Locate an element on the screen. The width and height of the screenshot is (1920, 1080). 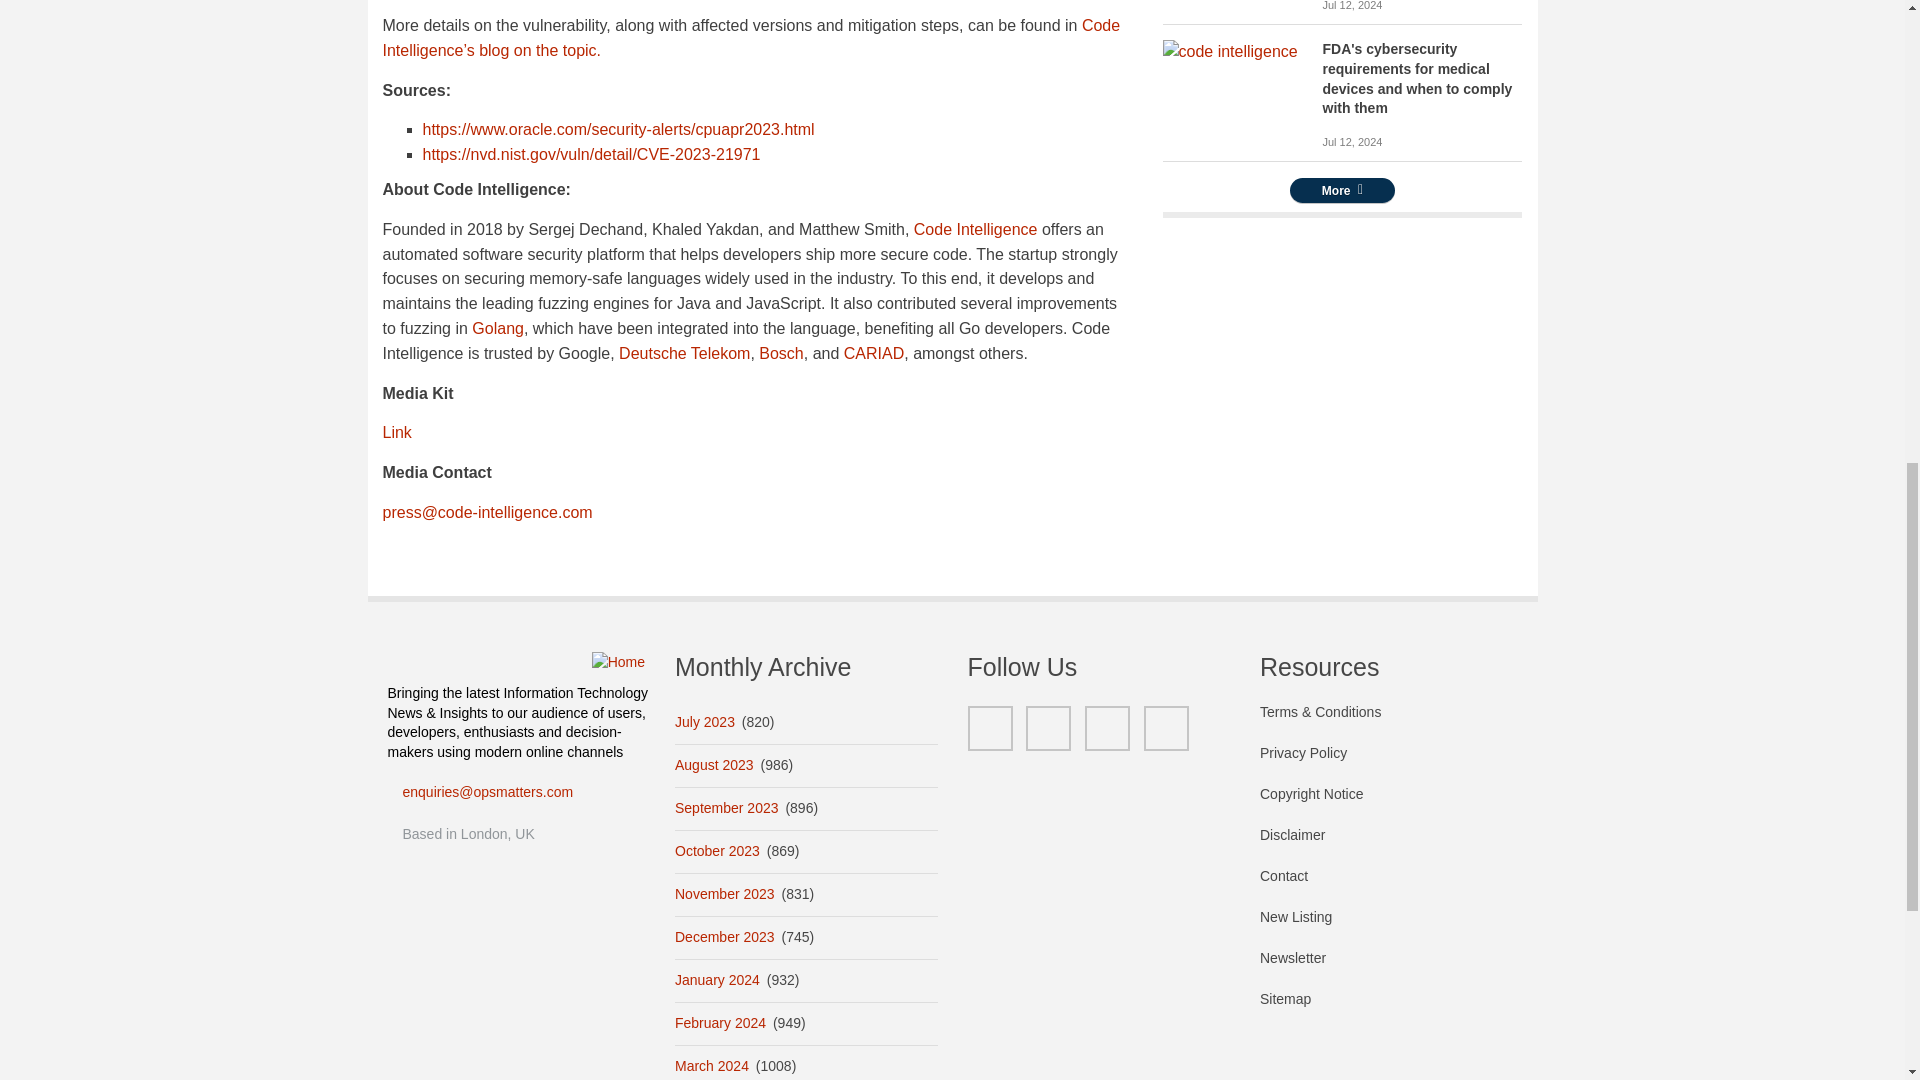
Home is located at coordinates (618, 662).